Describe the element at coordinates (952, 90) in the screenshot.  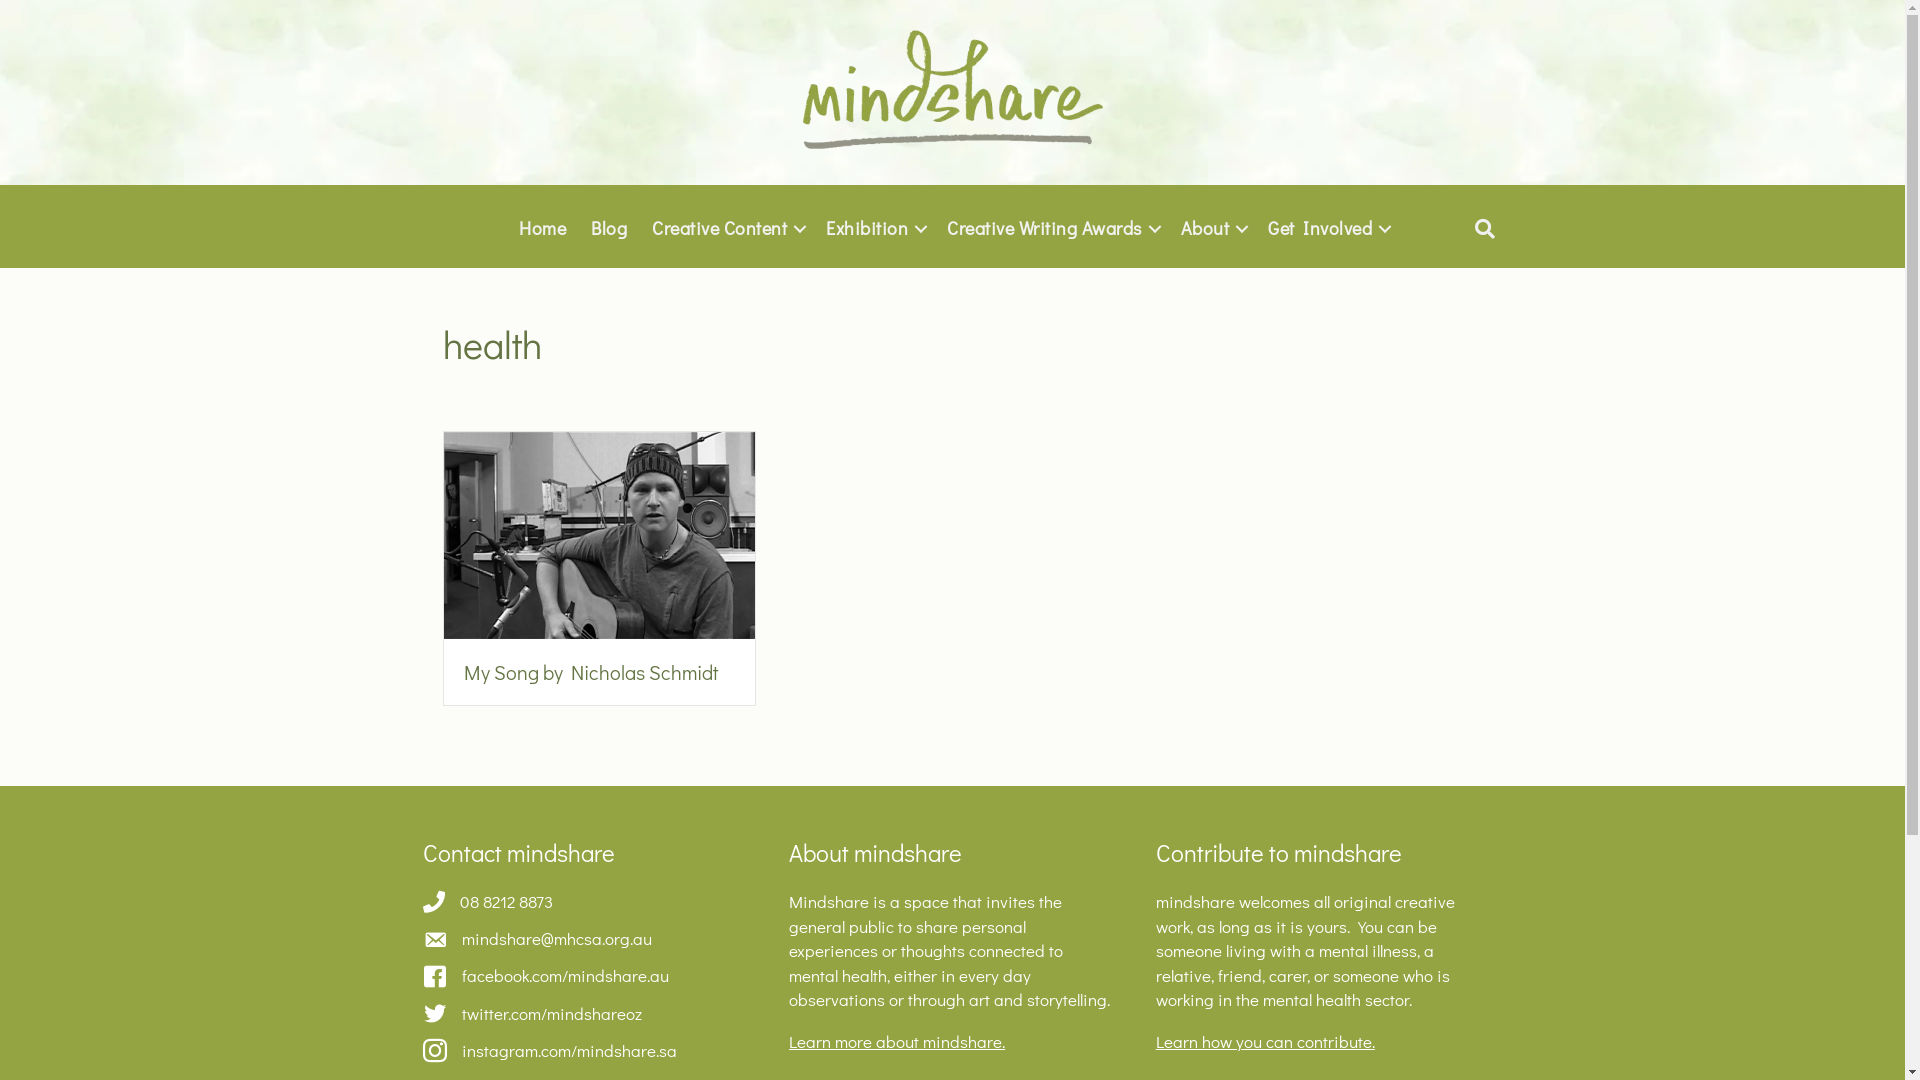
I see `mindshare` at that location.